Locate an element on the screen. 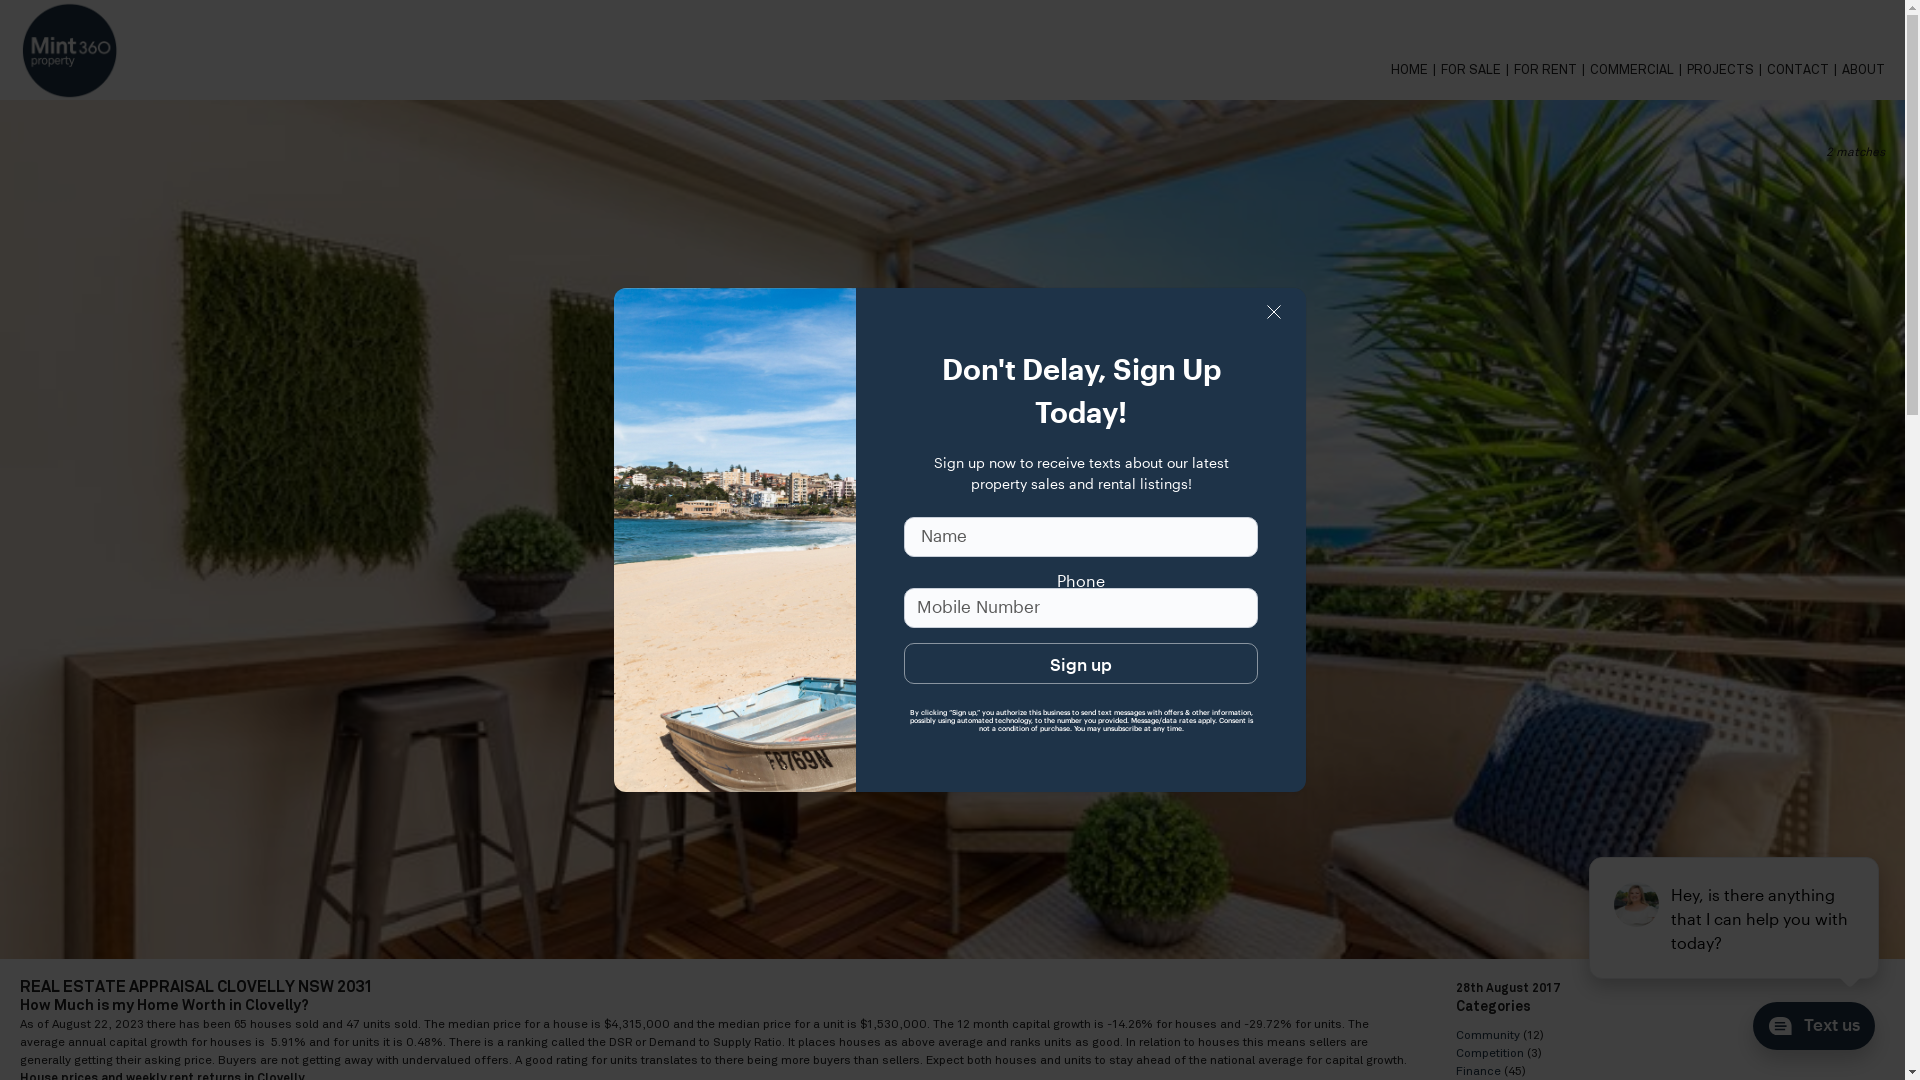 Image resolution: width=1920 pixels, height=1080 pixels. PROJECTS is located at coordinates (1727, 70).